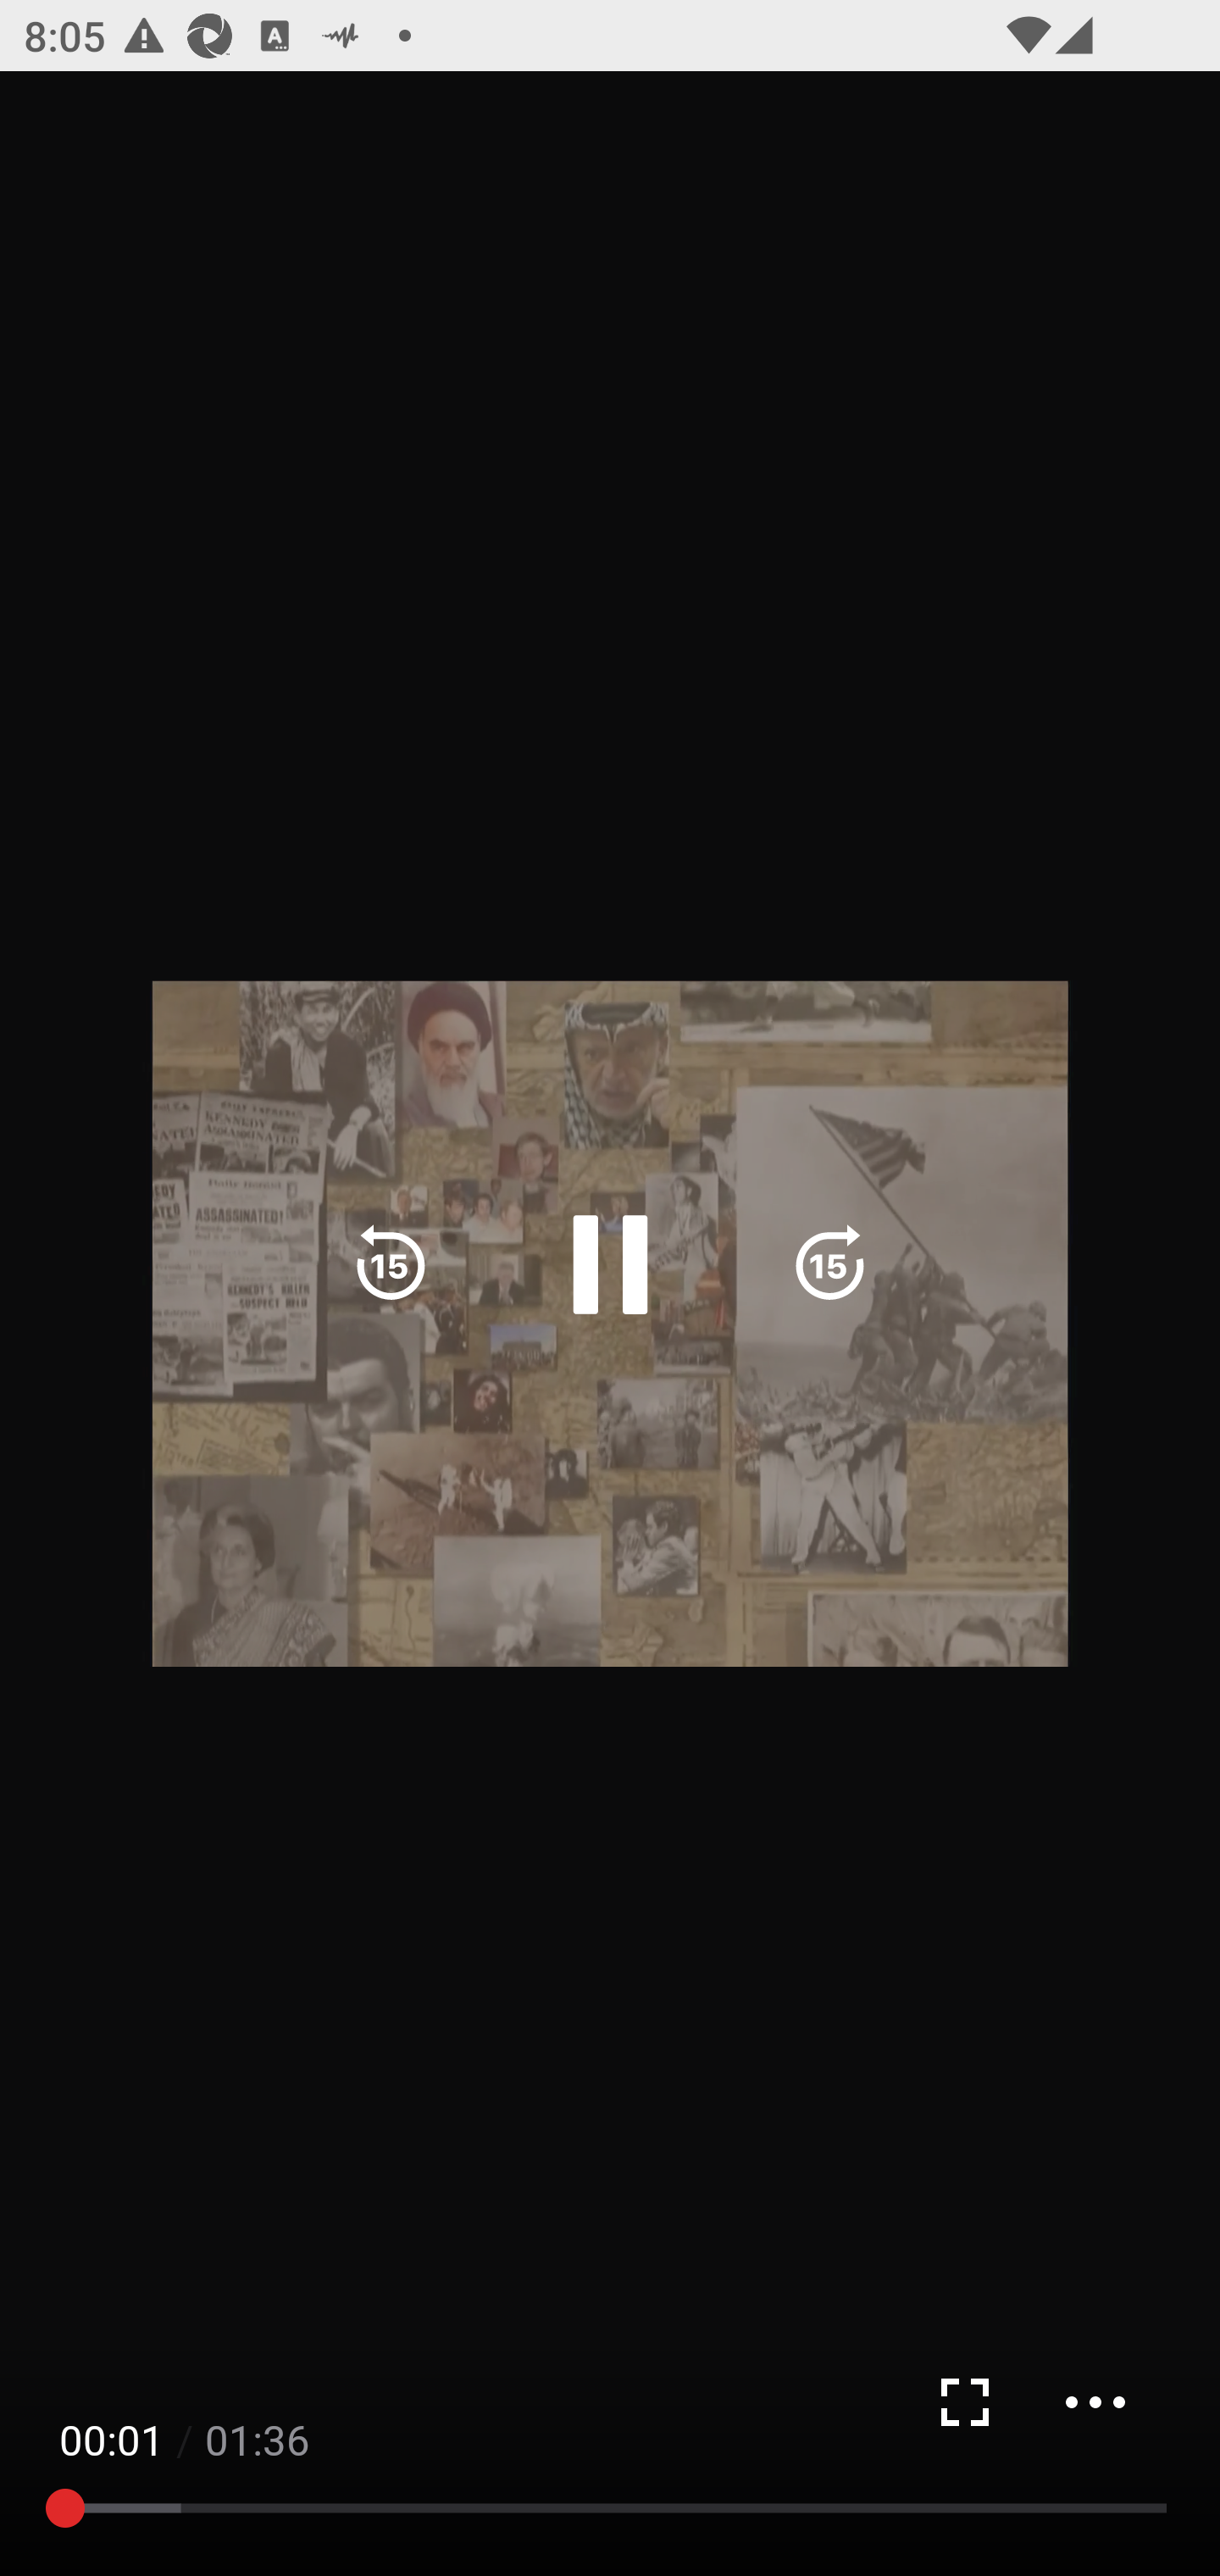 This screenshot has width=1220, height=2576. What do you see at coordinates (964, 2401) in the screenshot?
I see `Fullscreen` at bounding box center [964, 2401].